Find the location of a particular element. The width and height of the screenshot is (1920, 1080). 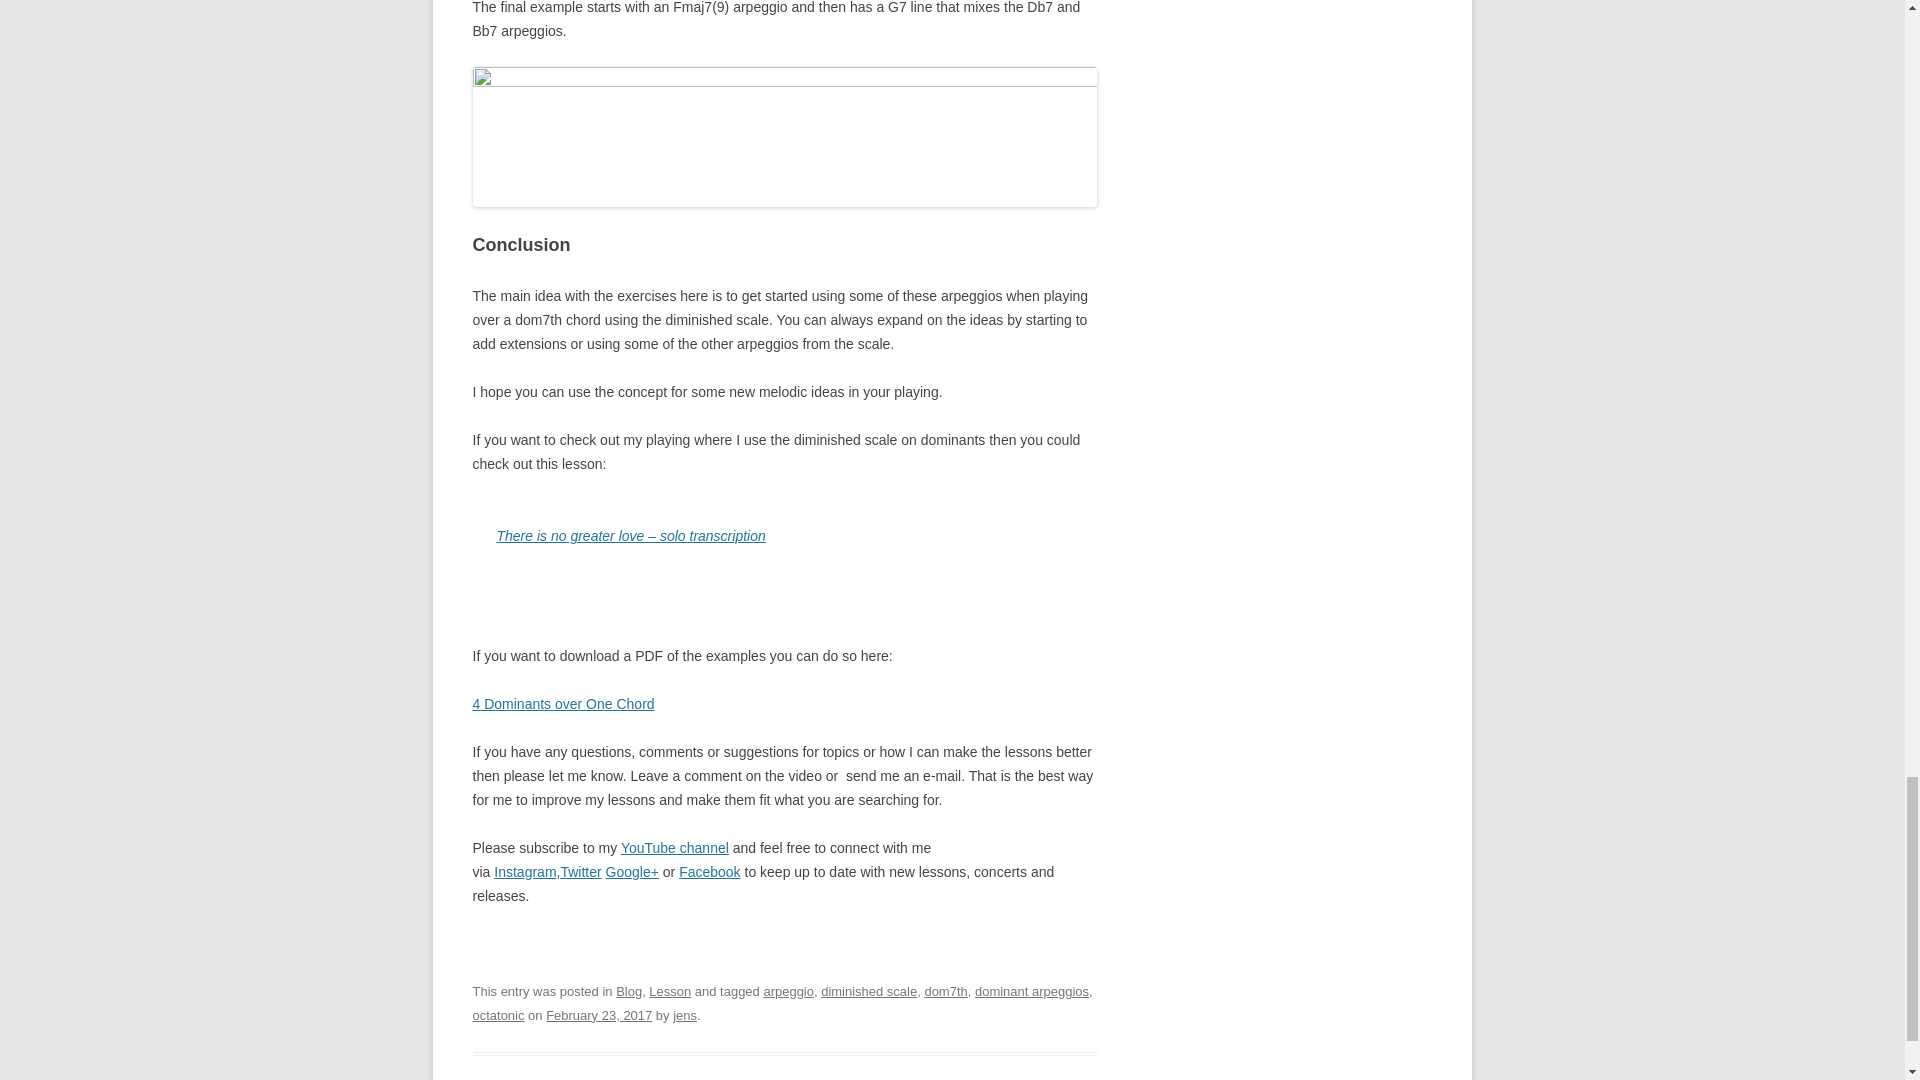

Instagram is located at coordinates (524, 872).